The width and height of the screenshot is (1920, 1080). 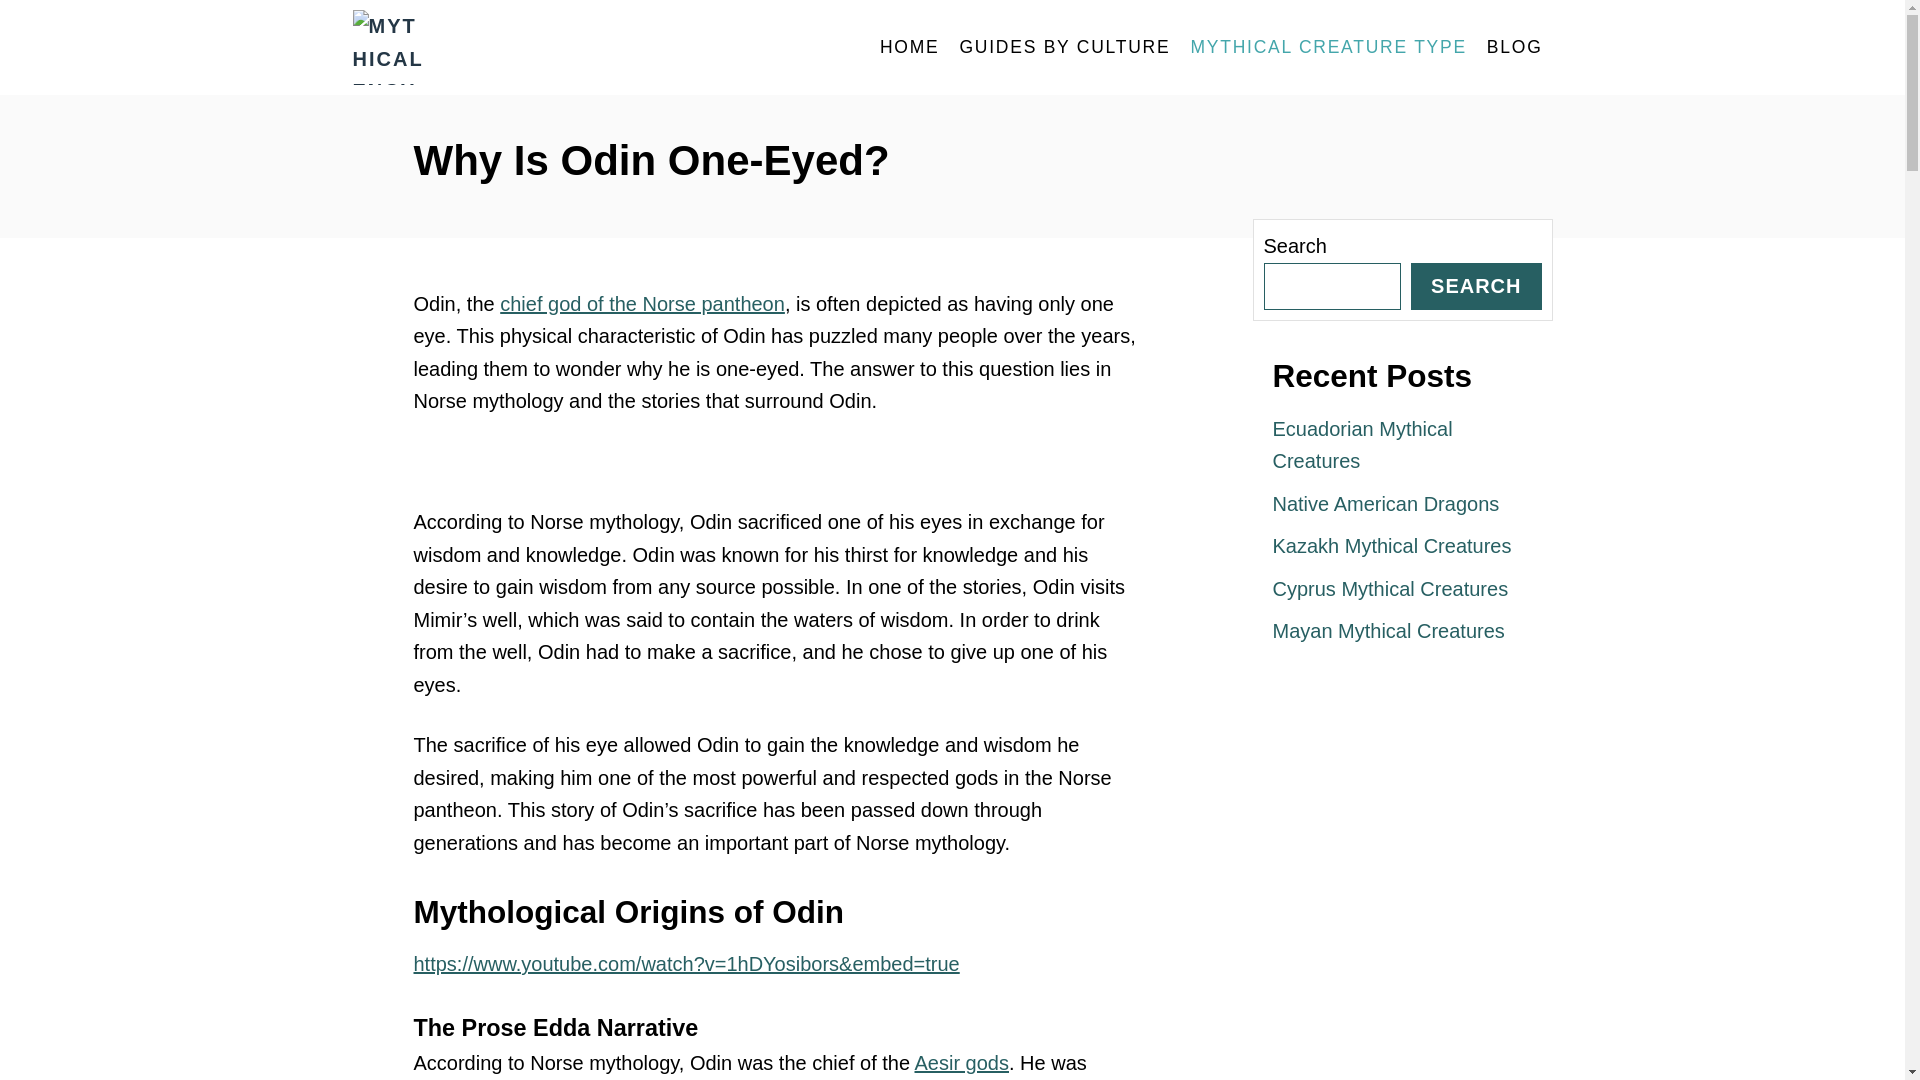 What do you see at coordinates (1064, 48) in the screenshot?
I see `GUIDES BY CULTURE` at bounding box center [1064, 48].